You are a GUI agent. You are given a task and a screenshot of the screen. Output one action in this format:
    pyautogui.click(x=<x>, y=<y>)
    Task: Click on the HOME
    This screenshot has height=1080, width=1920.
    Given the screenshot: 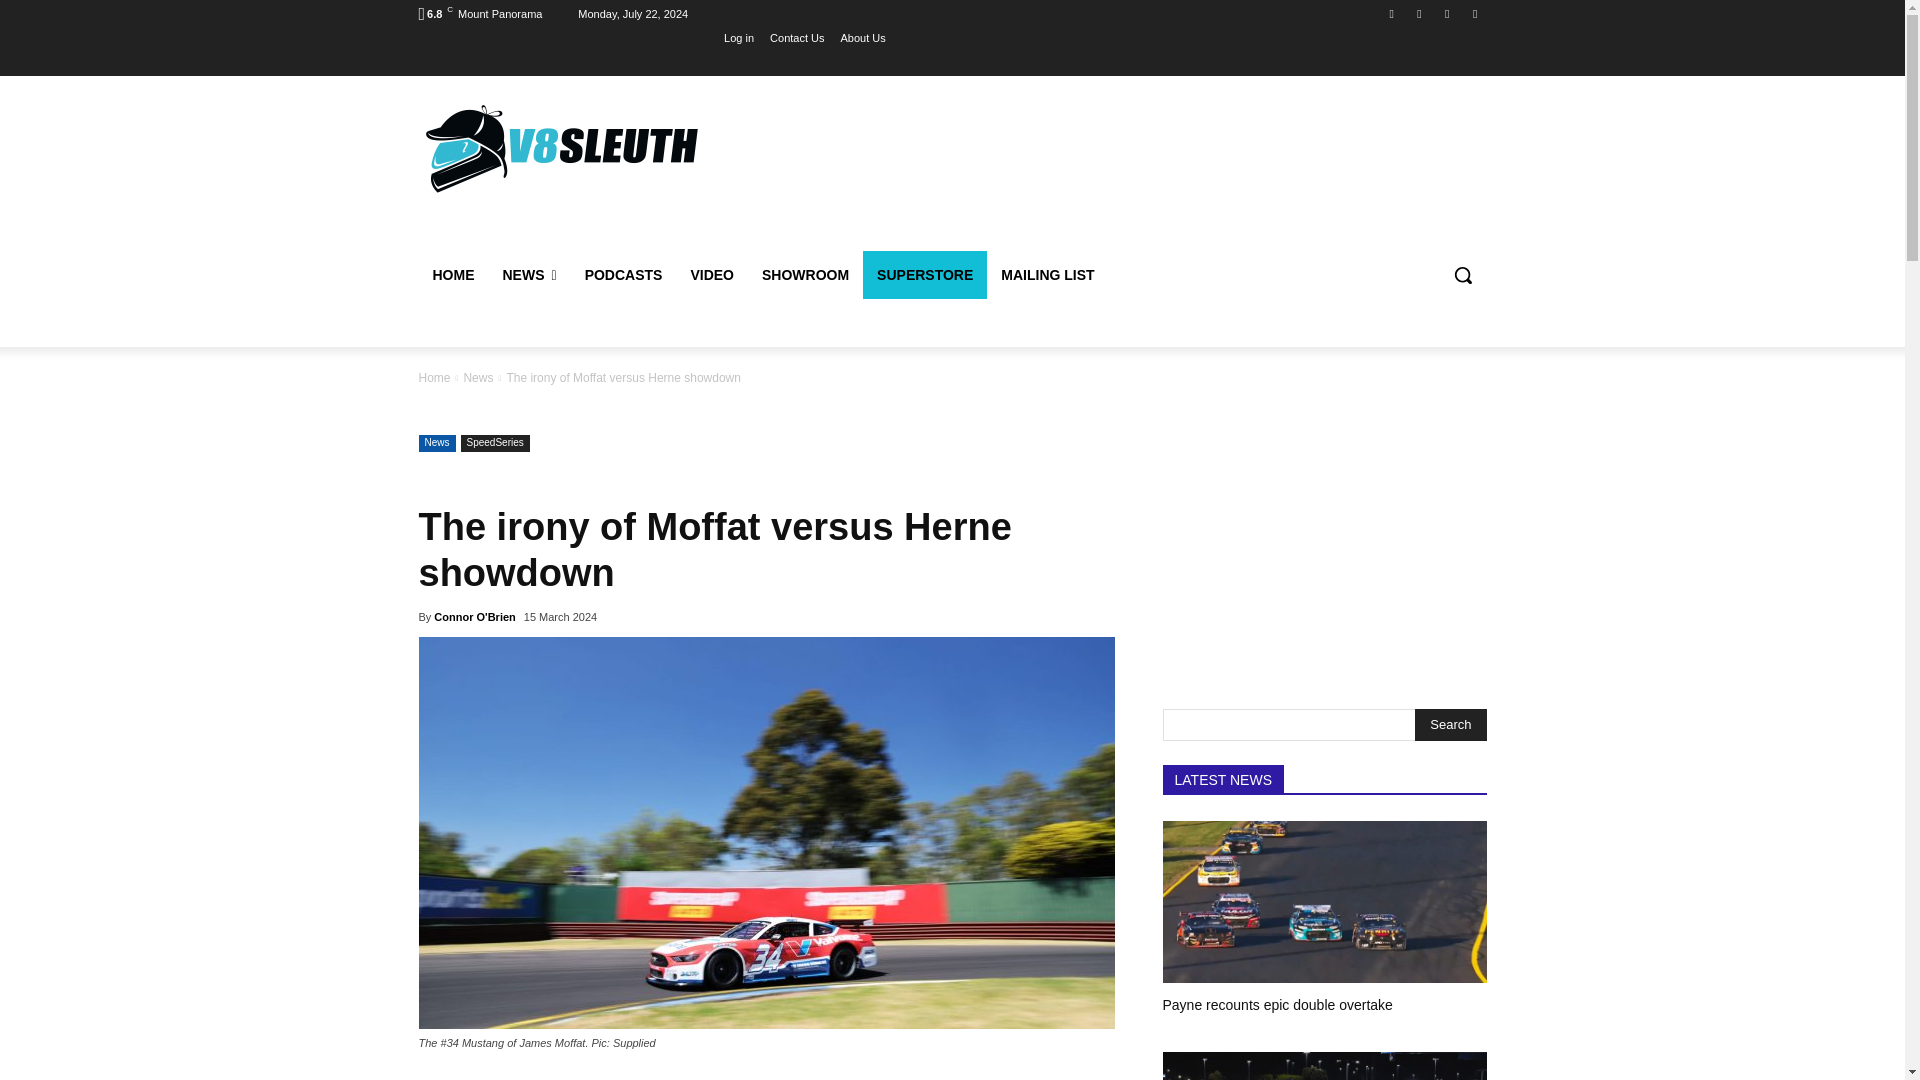 What is the action you would take?
    pyautogui.click(x=452, y=274)
    